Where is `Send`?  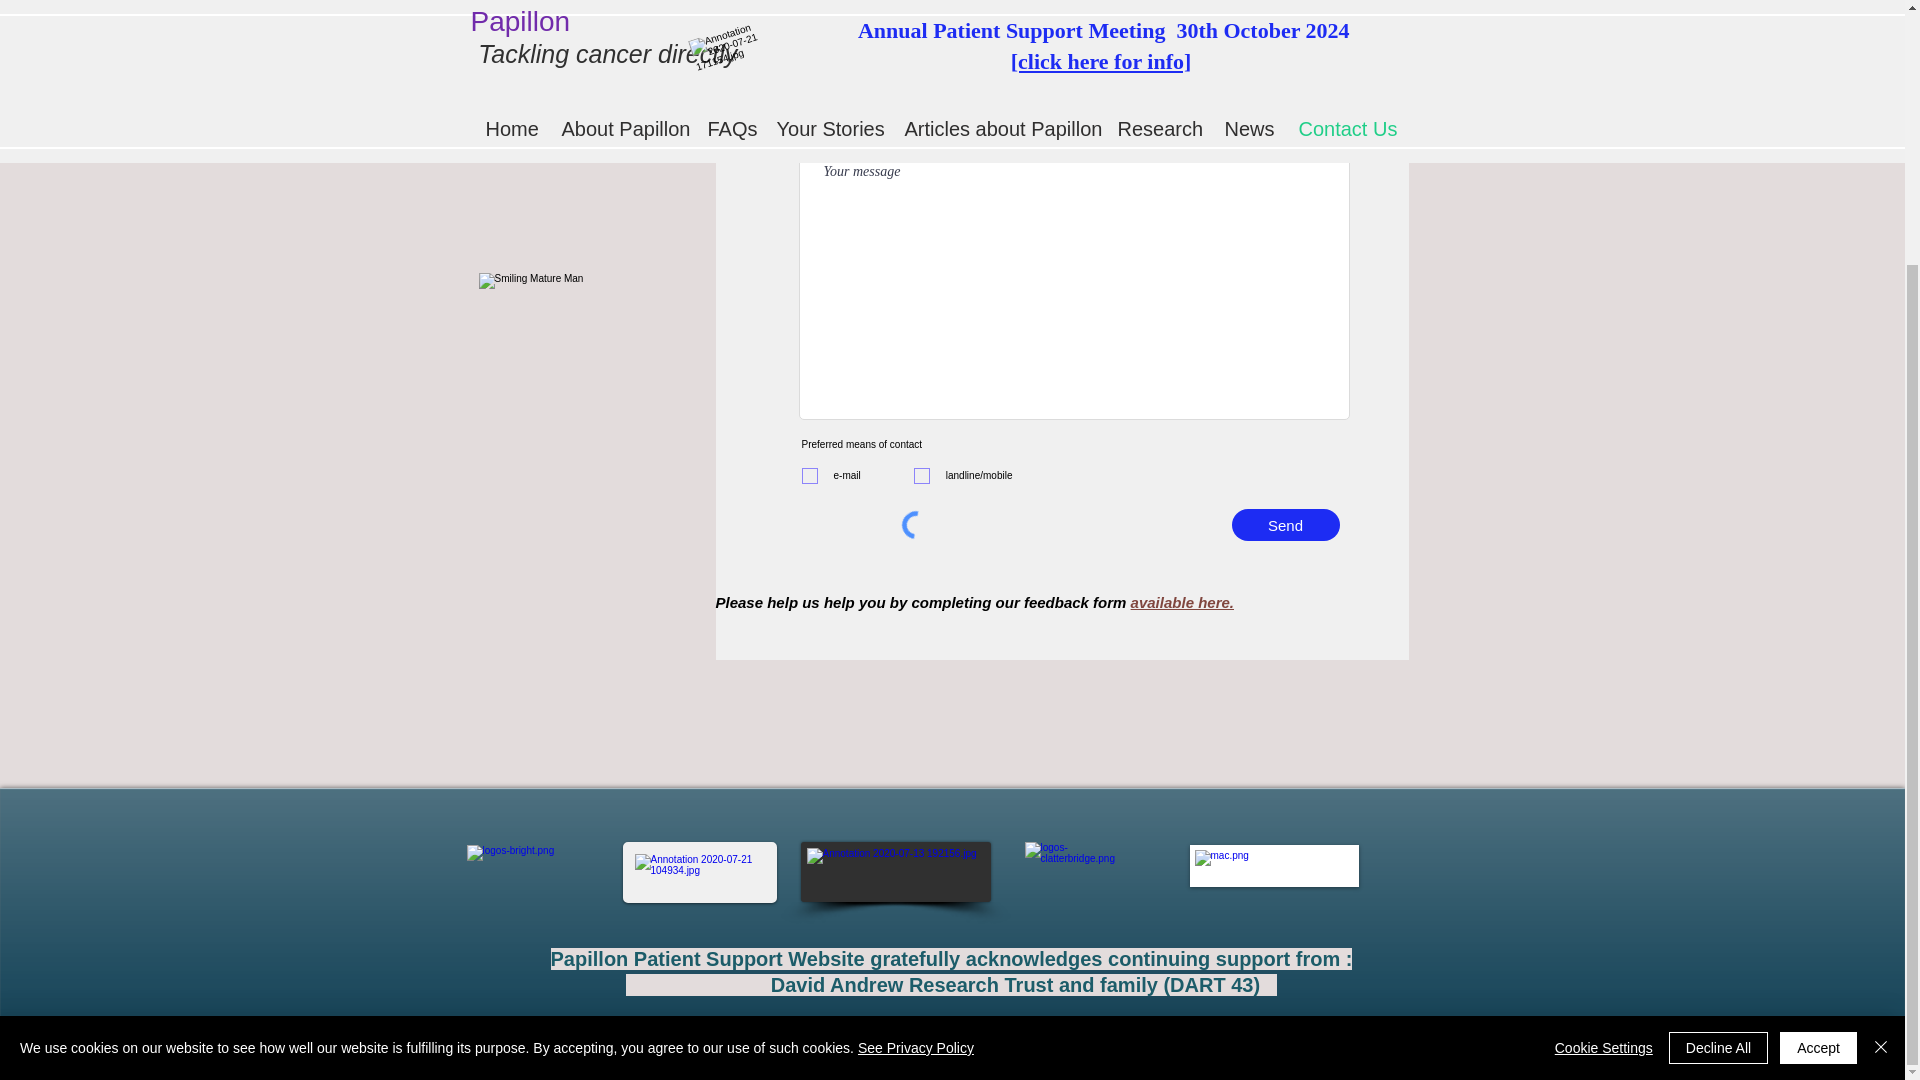 Send is located at coordinates (1286, 524).